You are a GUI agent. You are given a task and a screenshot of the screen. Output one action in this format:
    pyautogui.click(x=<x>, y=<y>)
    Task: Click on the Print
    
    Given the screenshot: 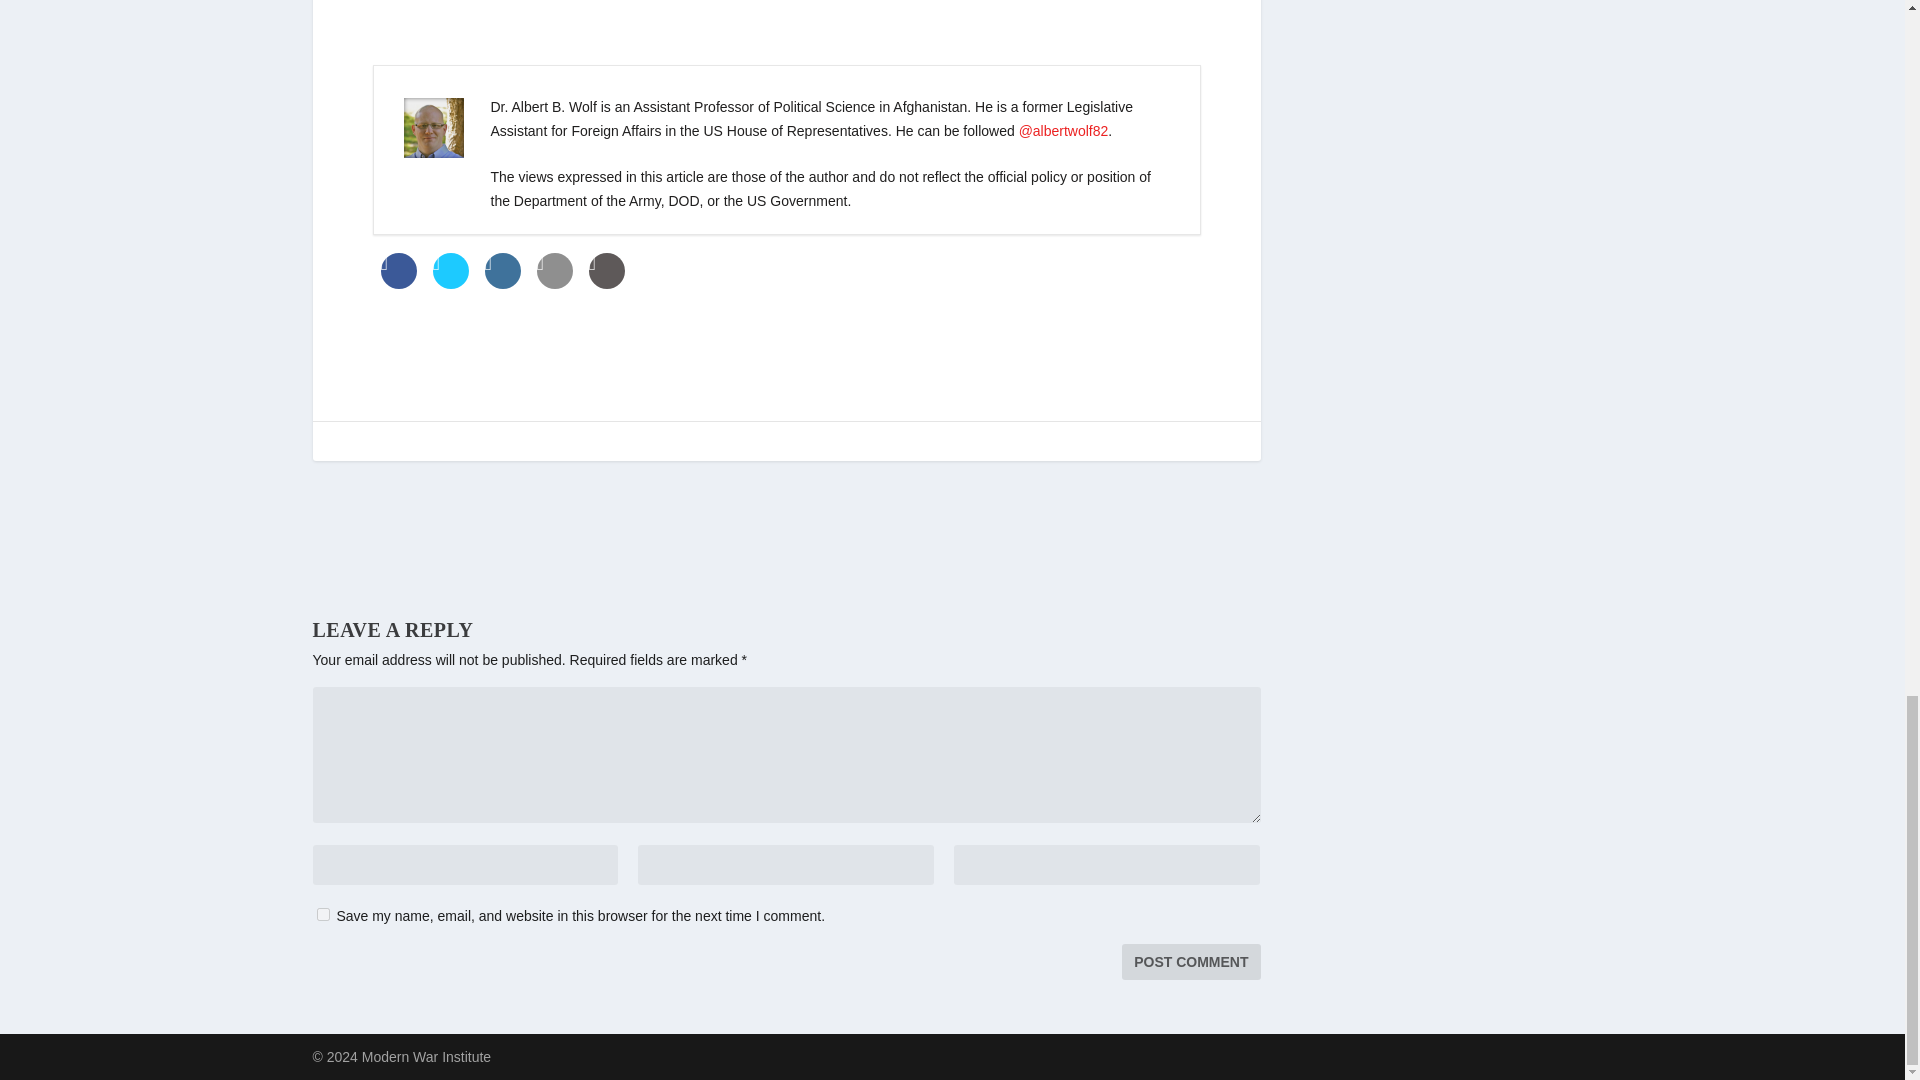 What is the action you would take?
    pyautogui.click(x=606, y=282)
    